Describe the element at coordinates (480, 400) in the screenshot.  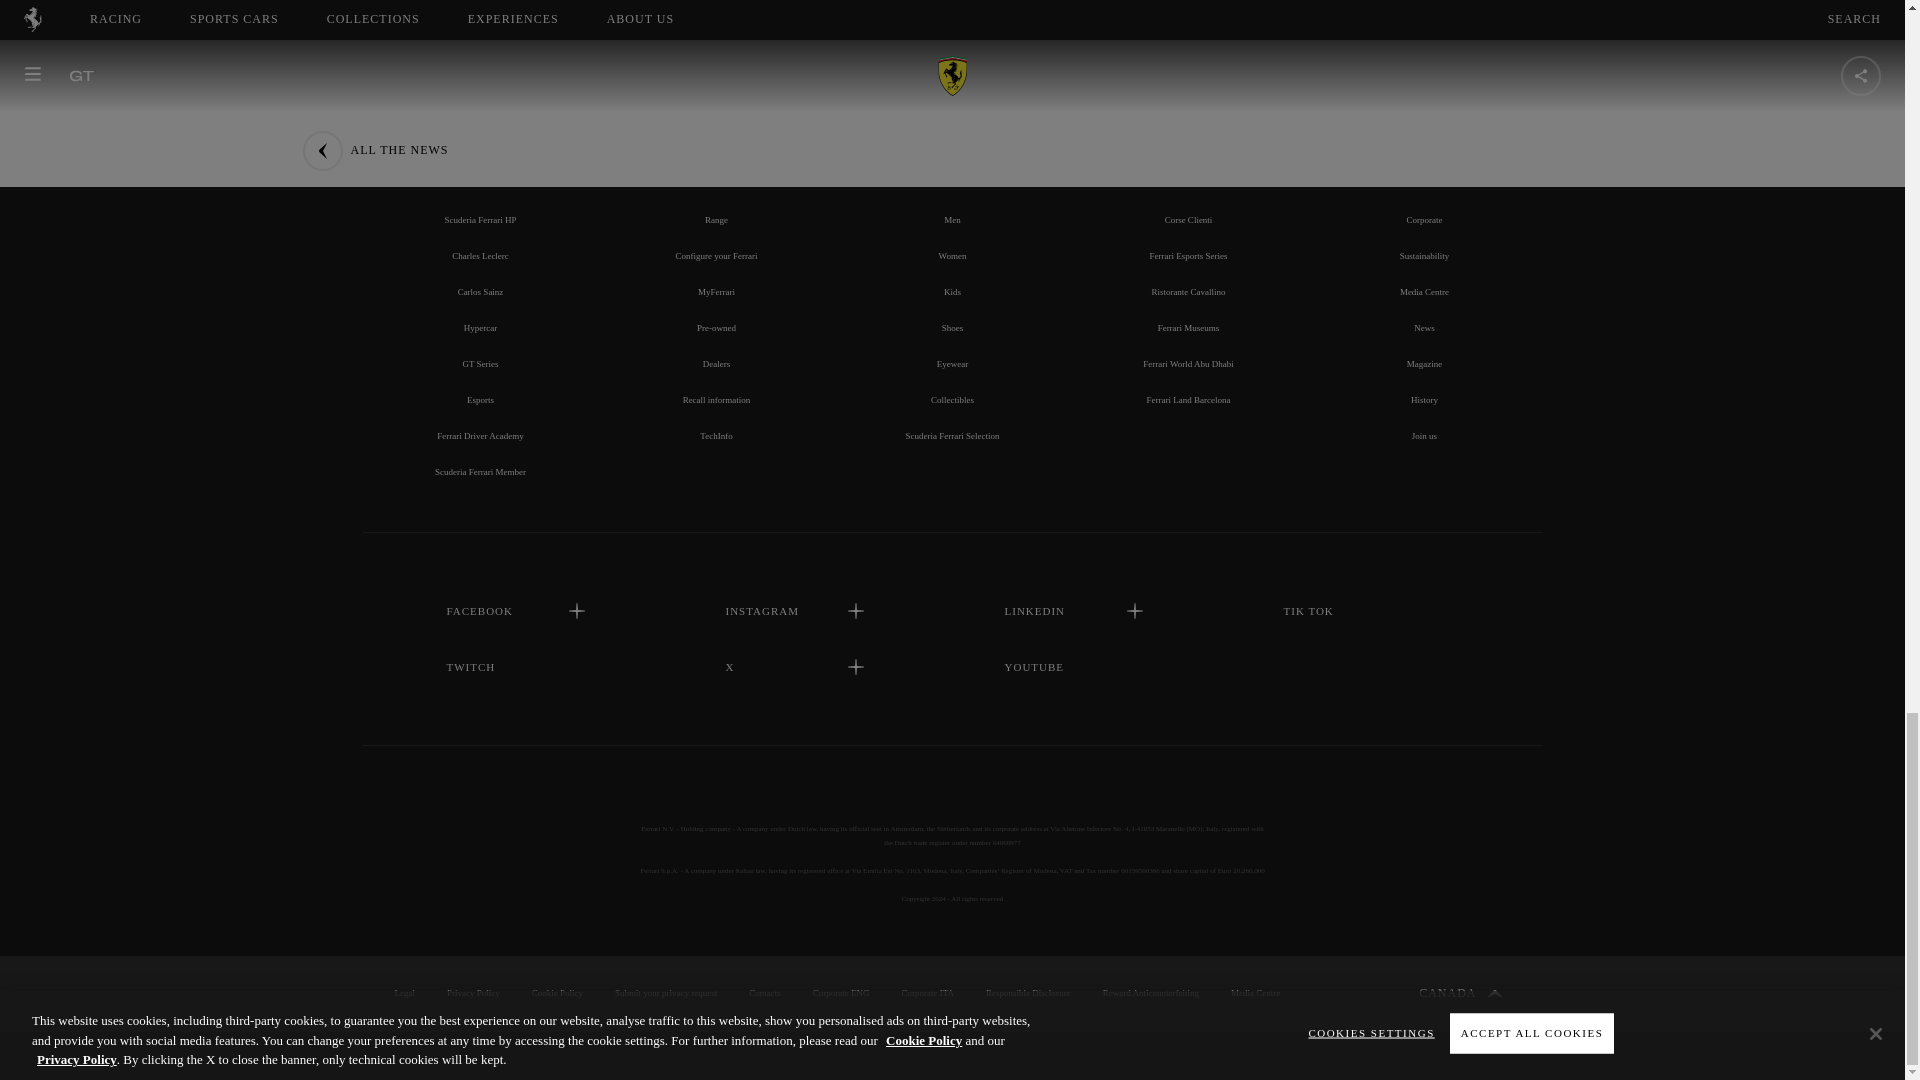
I see `Esports` at that location.